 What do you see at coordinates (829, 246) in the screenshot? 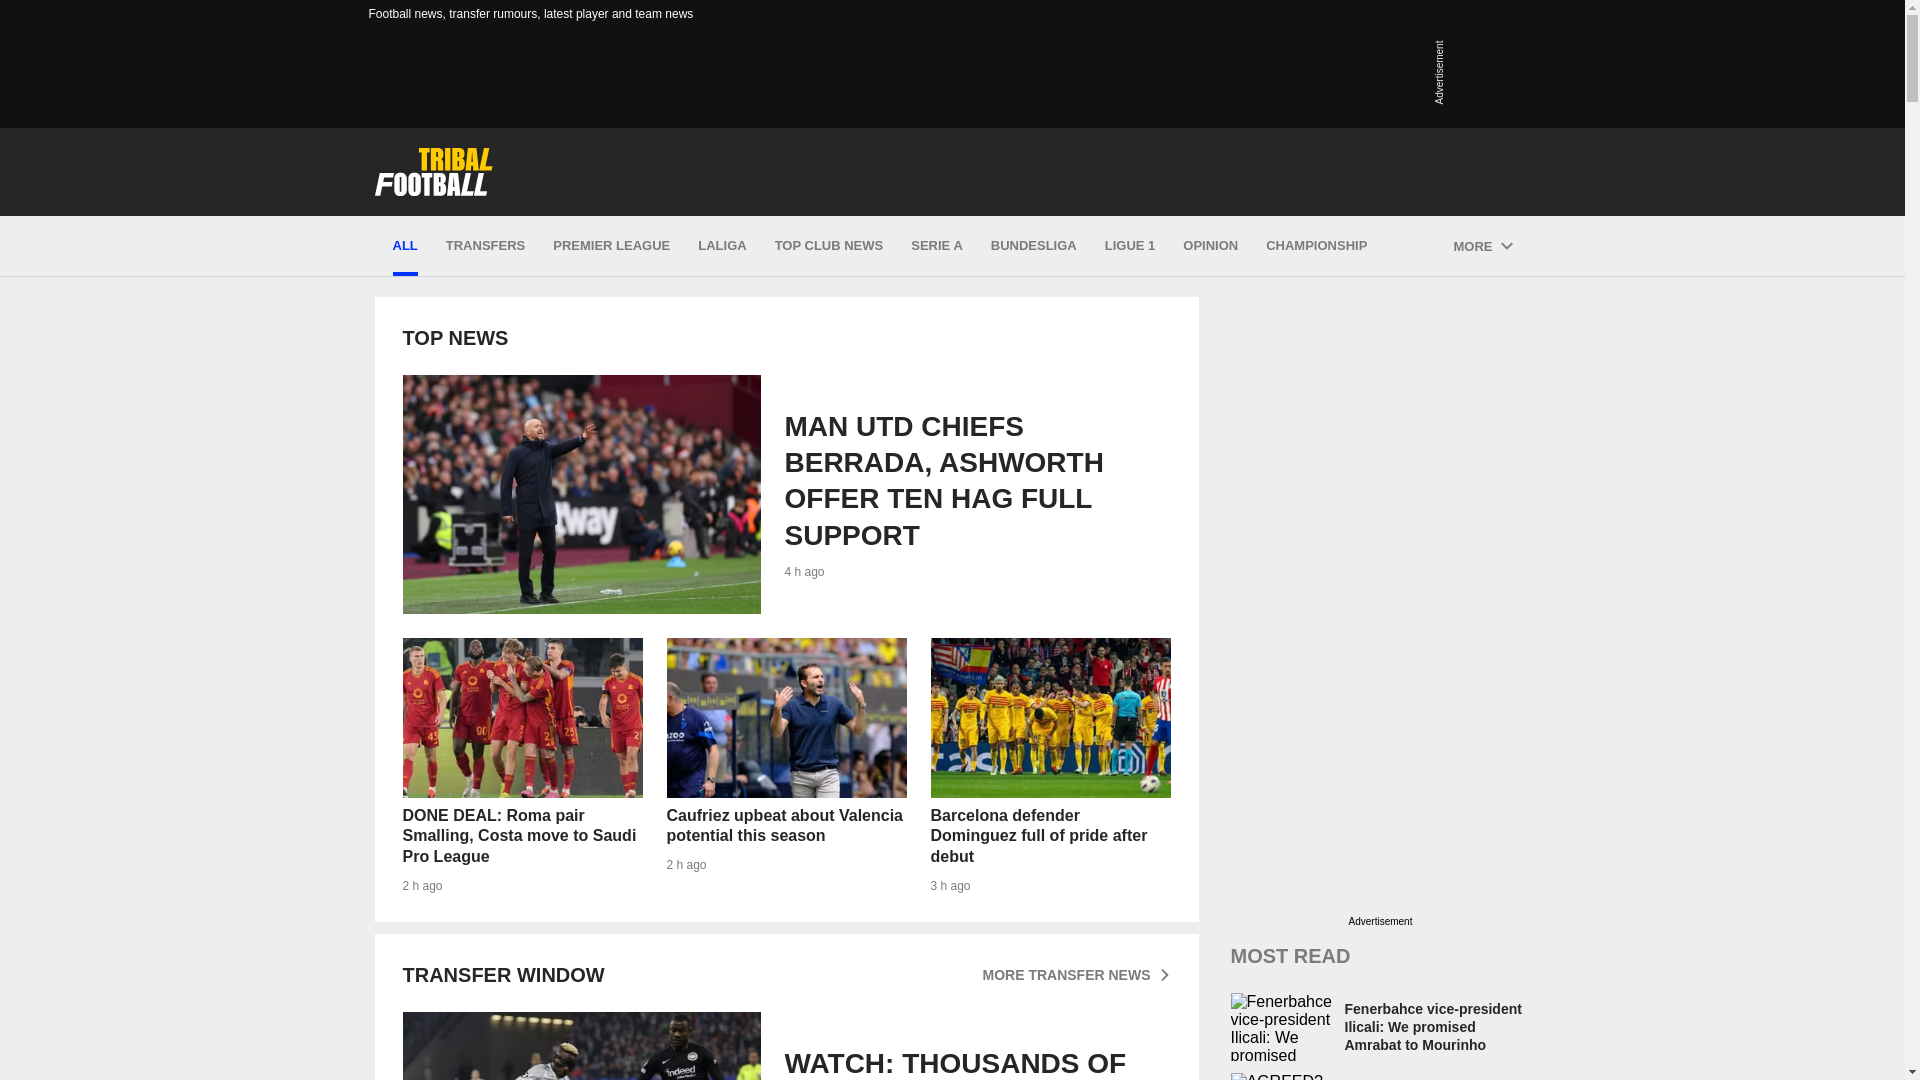
I see `TOP CLUB NEWS` at bounding box center [829, 246].